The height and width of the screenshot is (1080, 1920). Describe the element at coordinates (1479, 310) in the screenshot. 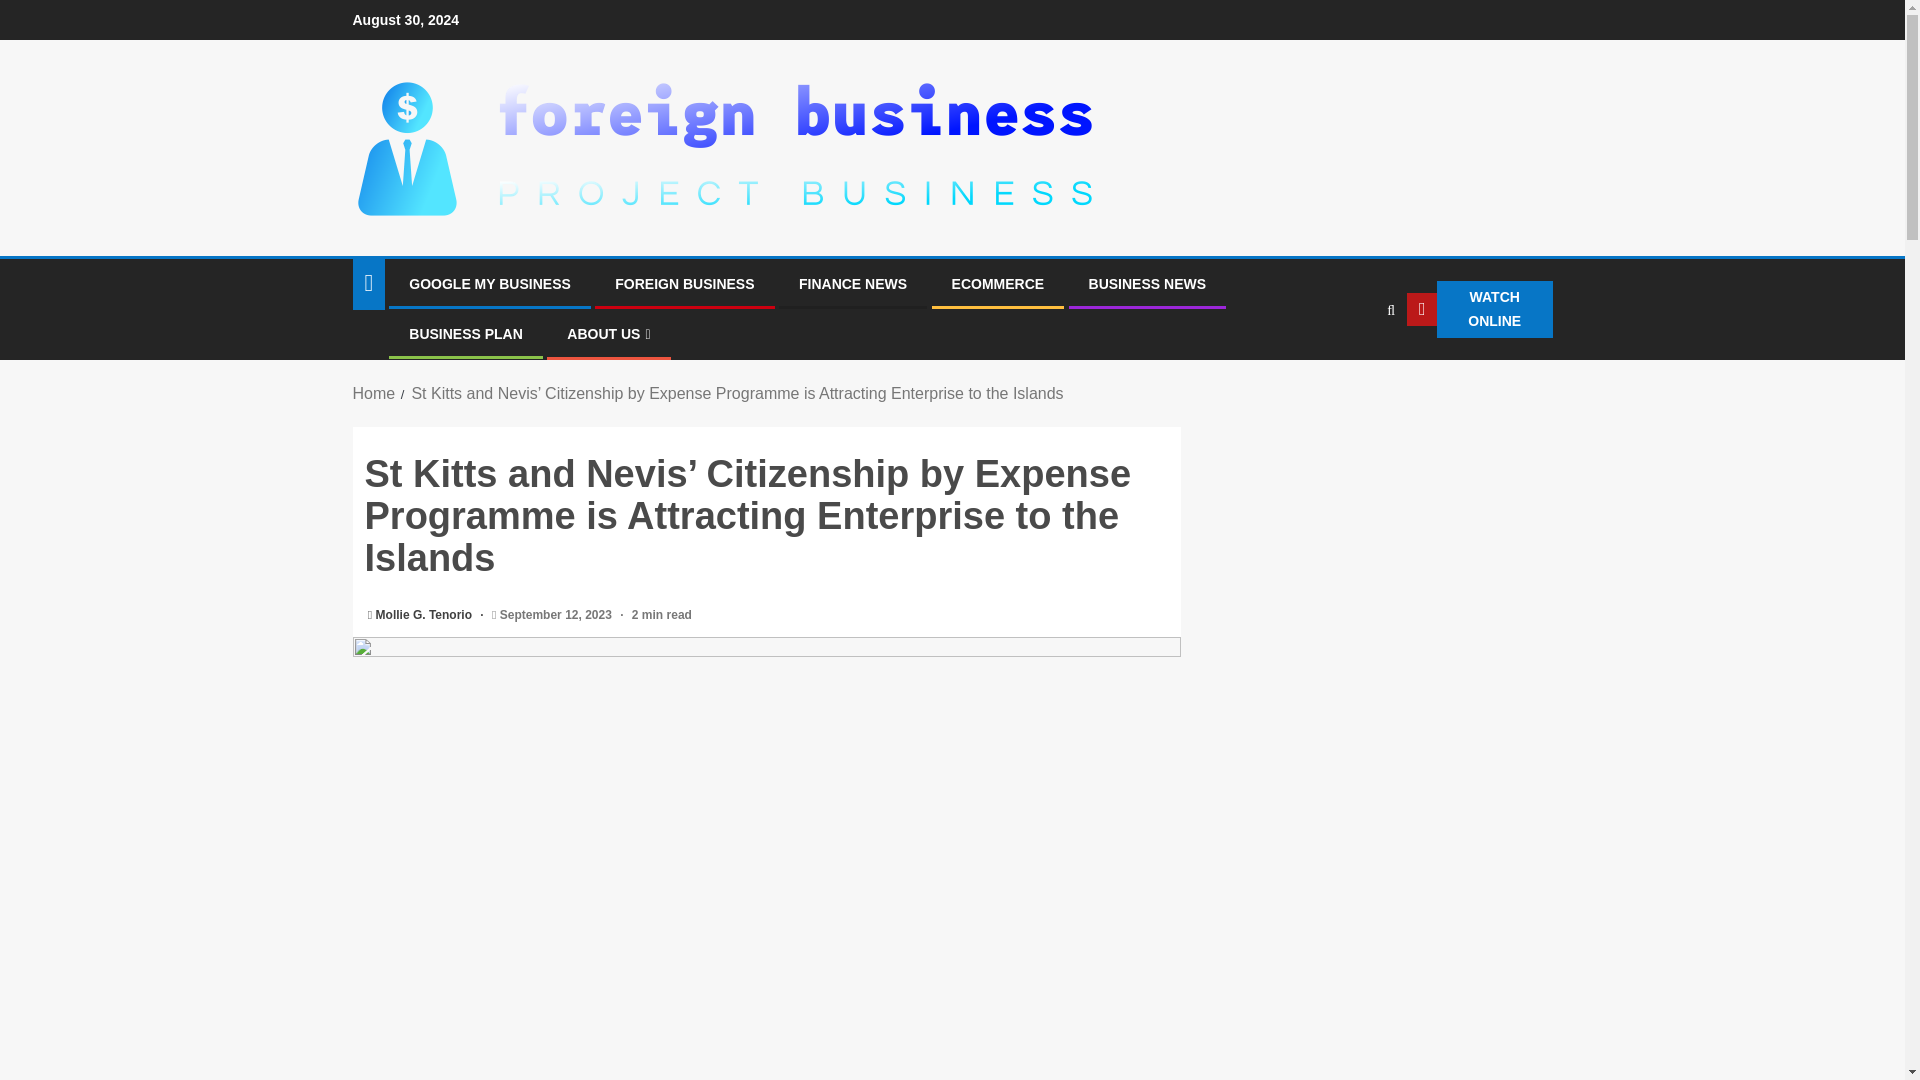

I see `WATCH ONLINE` at that location.